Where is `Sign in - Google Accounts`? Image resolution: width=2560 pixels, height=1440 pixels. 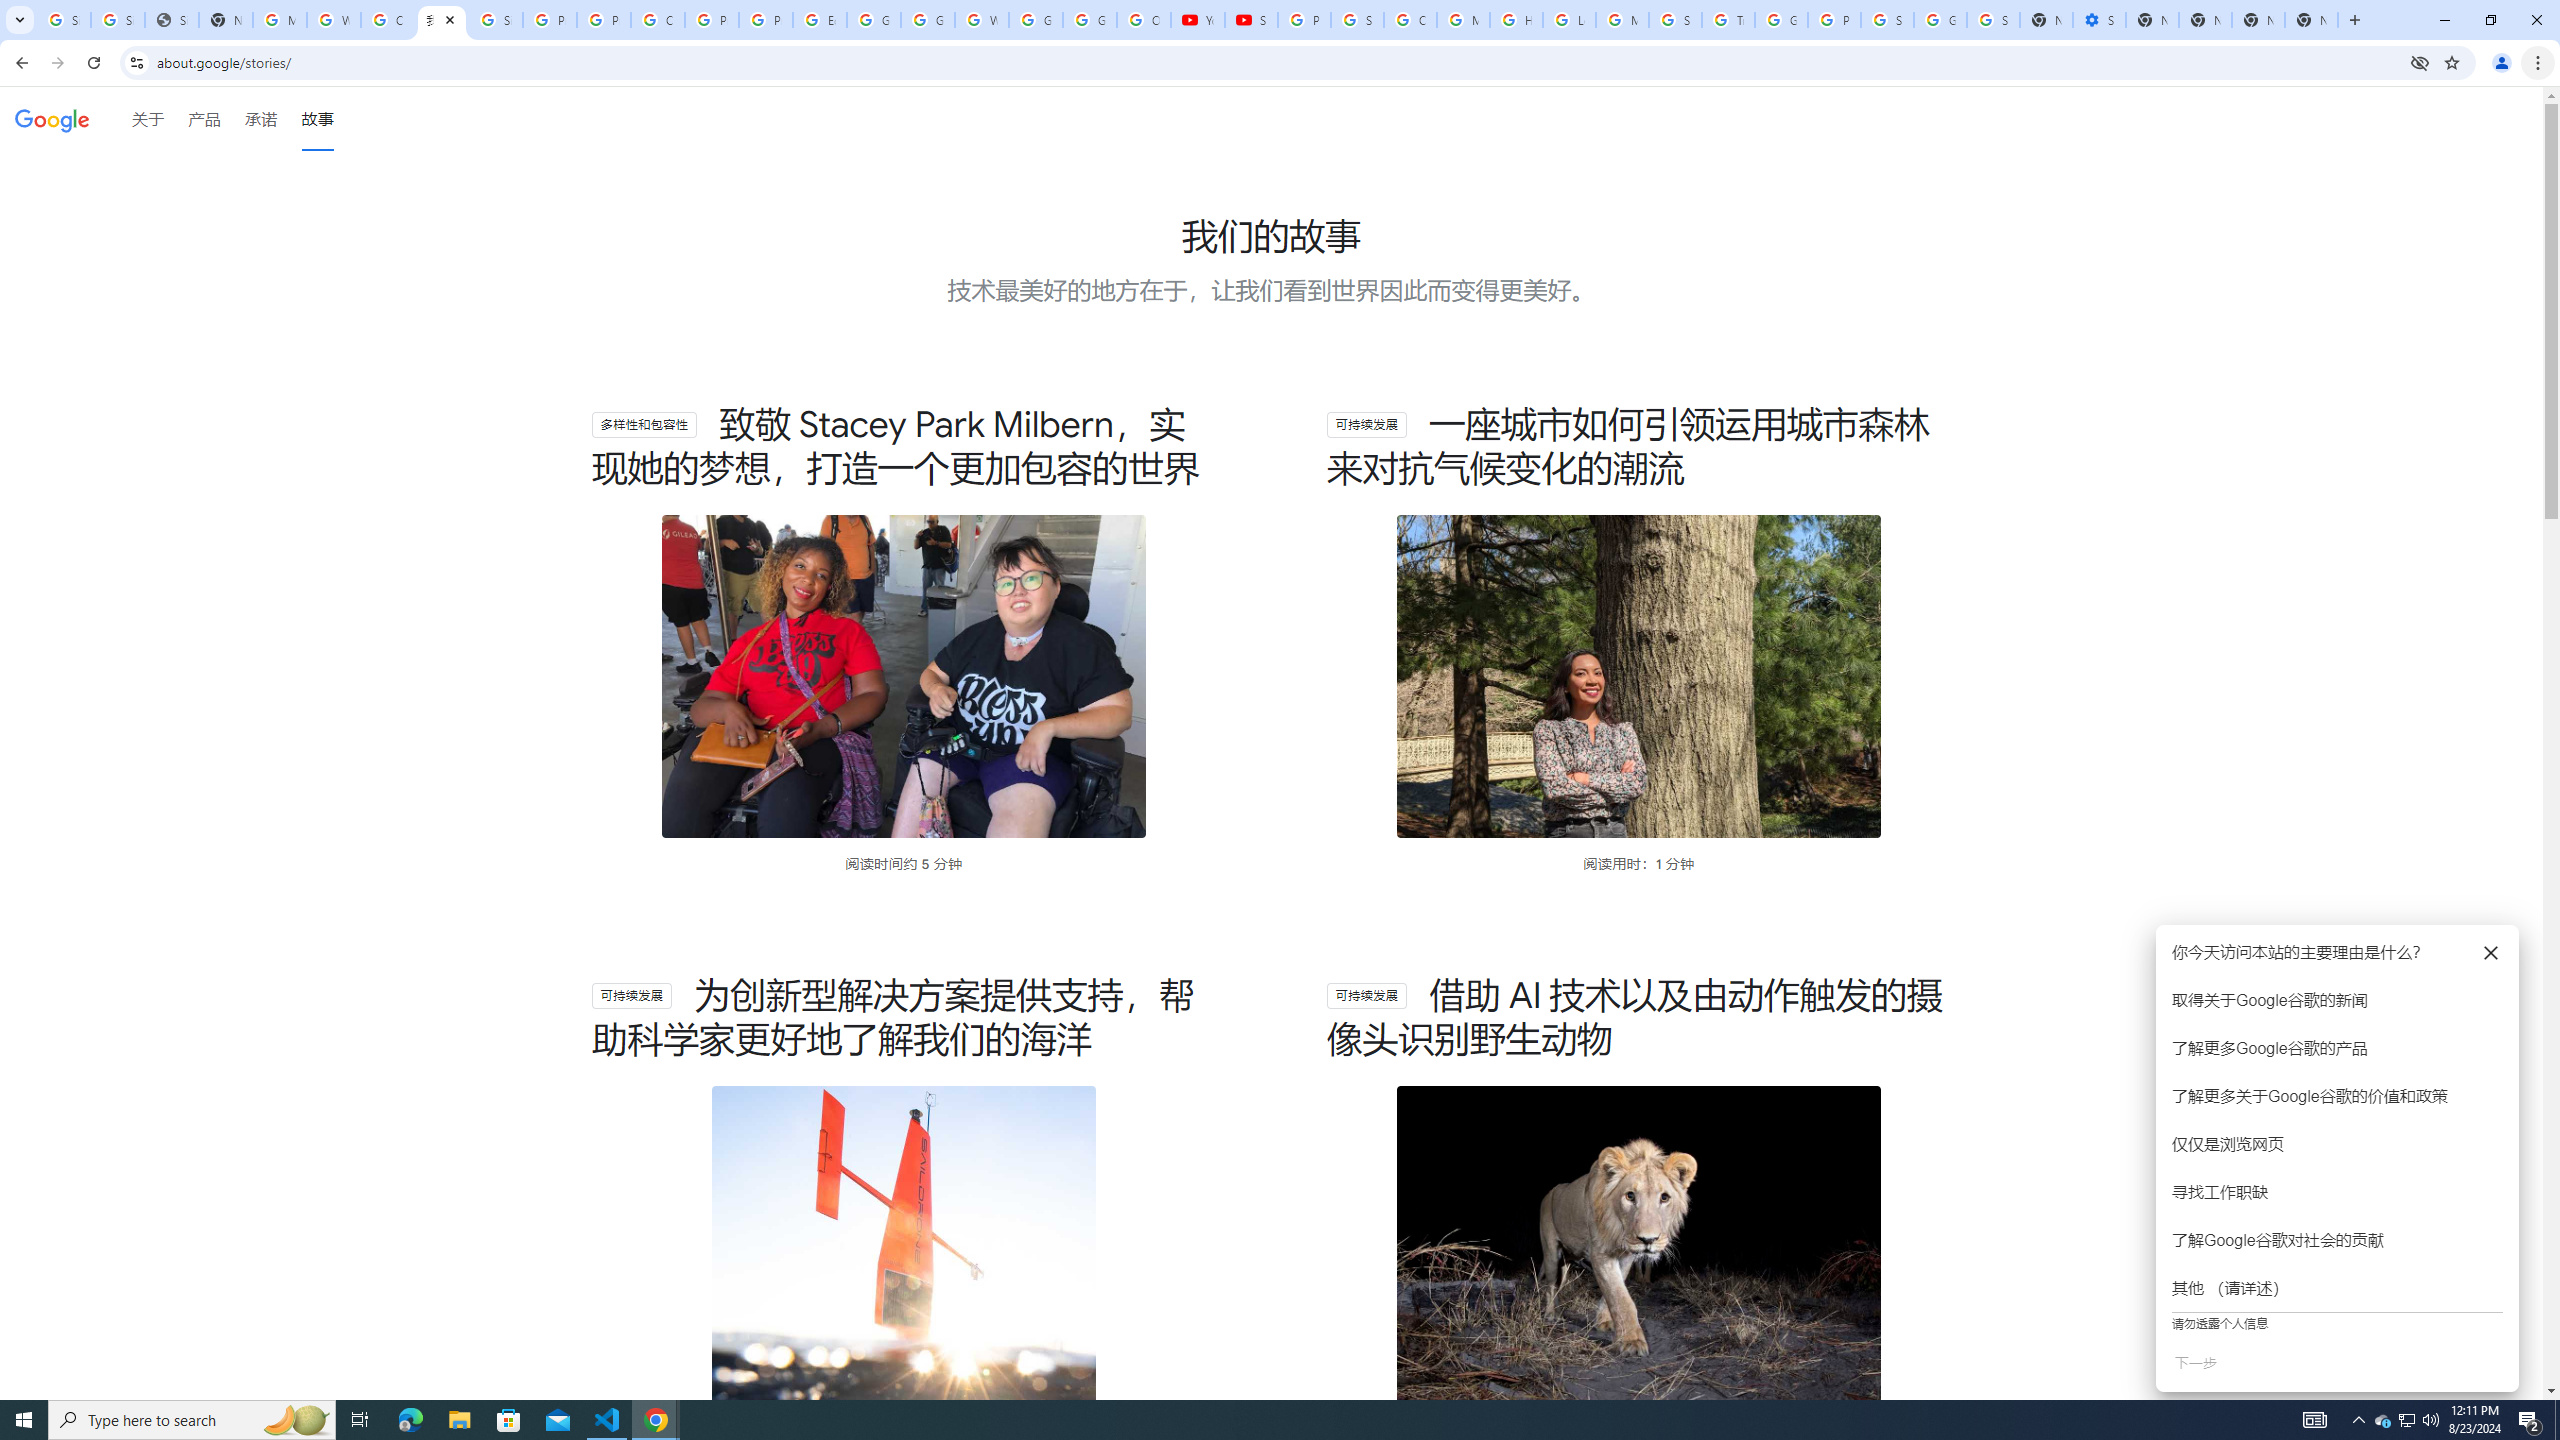 Sign in - Google Accounts is located at coordinates (1356, 20).